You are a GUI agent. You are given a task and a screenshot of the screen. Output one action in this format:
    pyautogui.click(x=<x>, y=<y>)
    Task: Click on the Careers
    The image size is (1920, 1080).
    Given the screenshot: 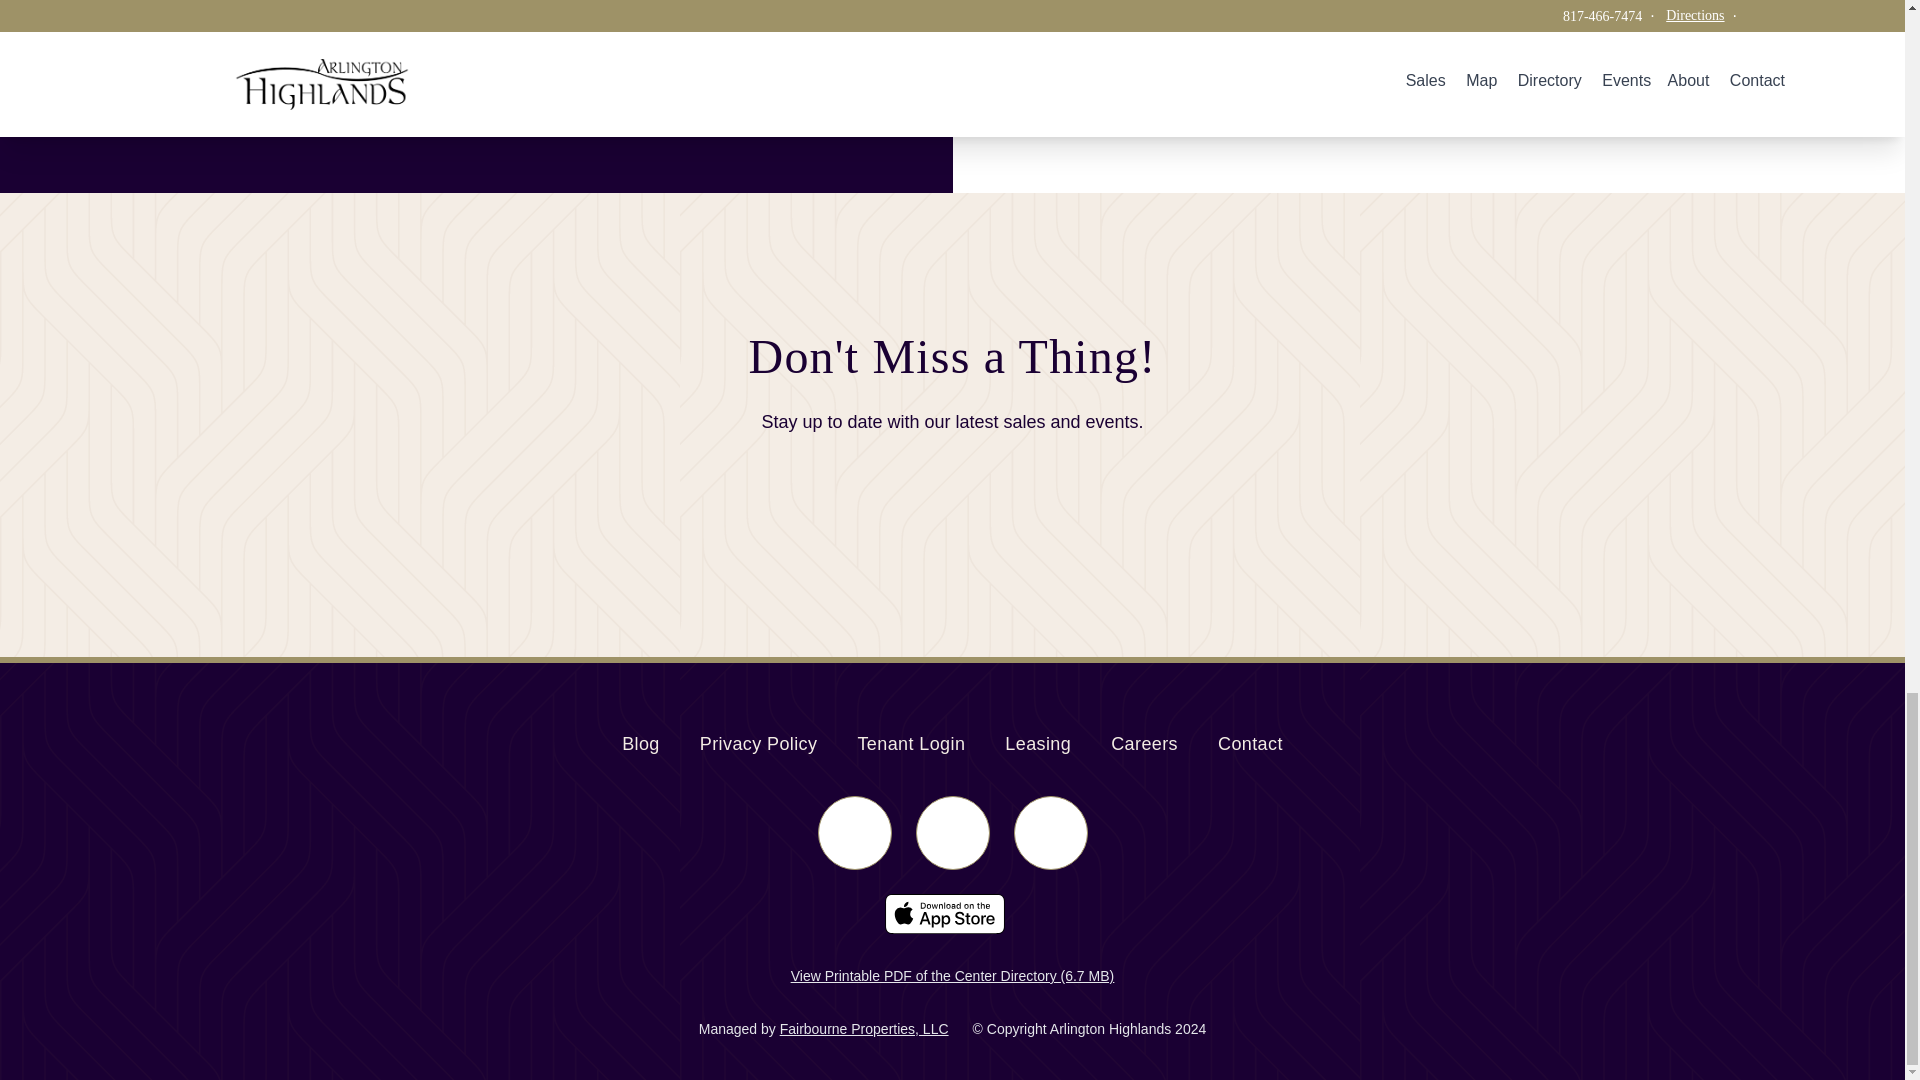 What is the action you would take?
    pyautogui.click(x=1169, y=72)
    